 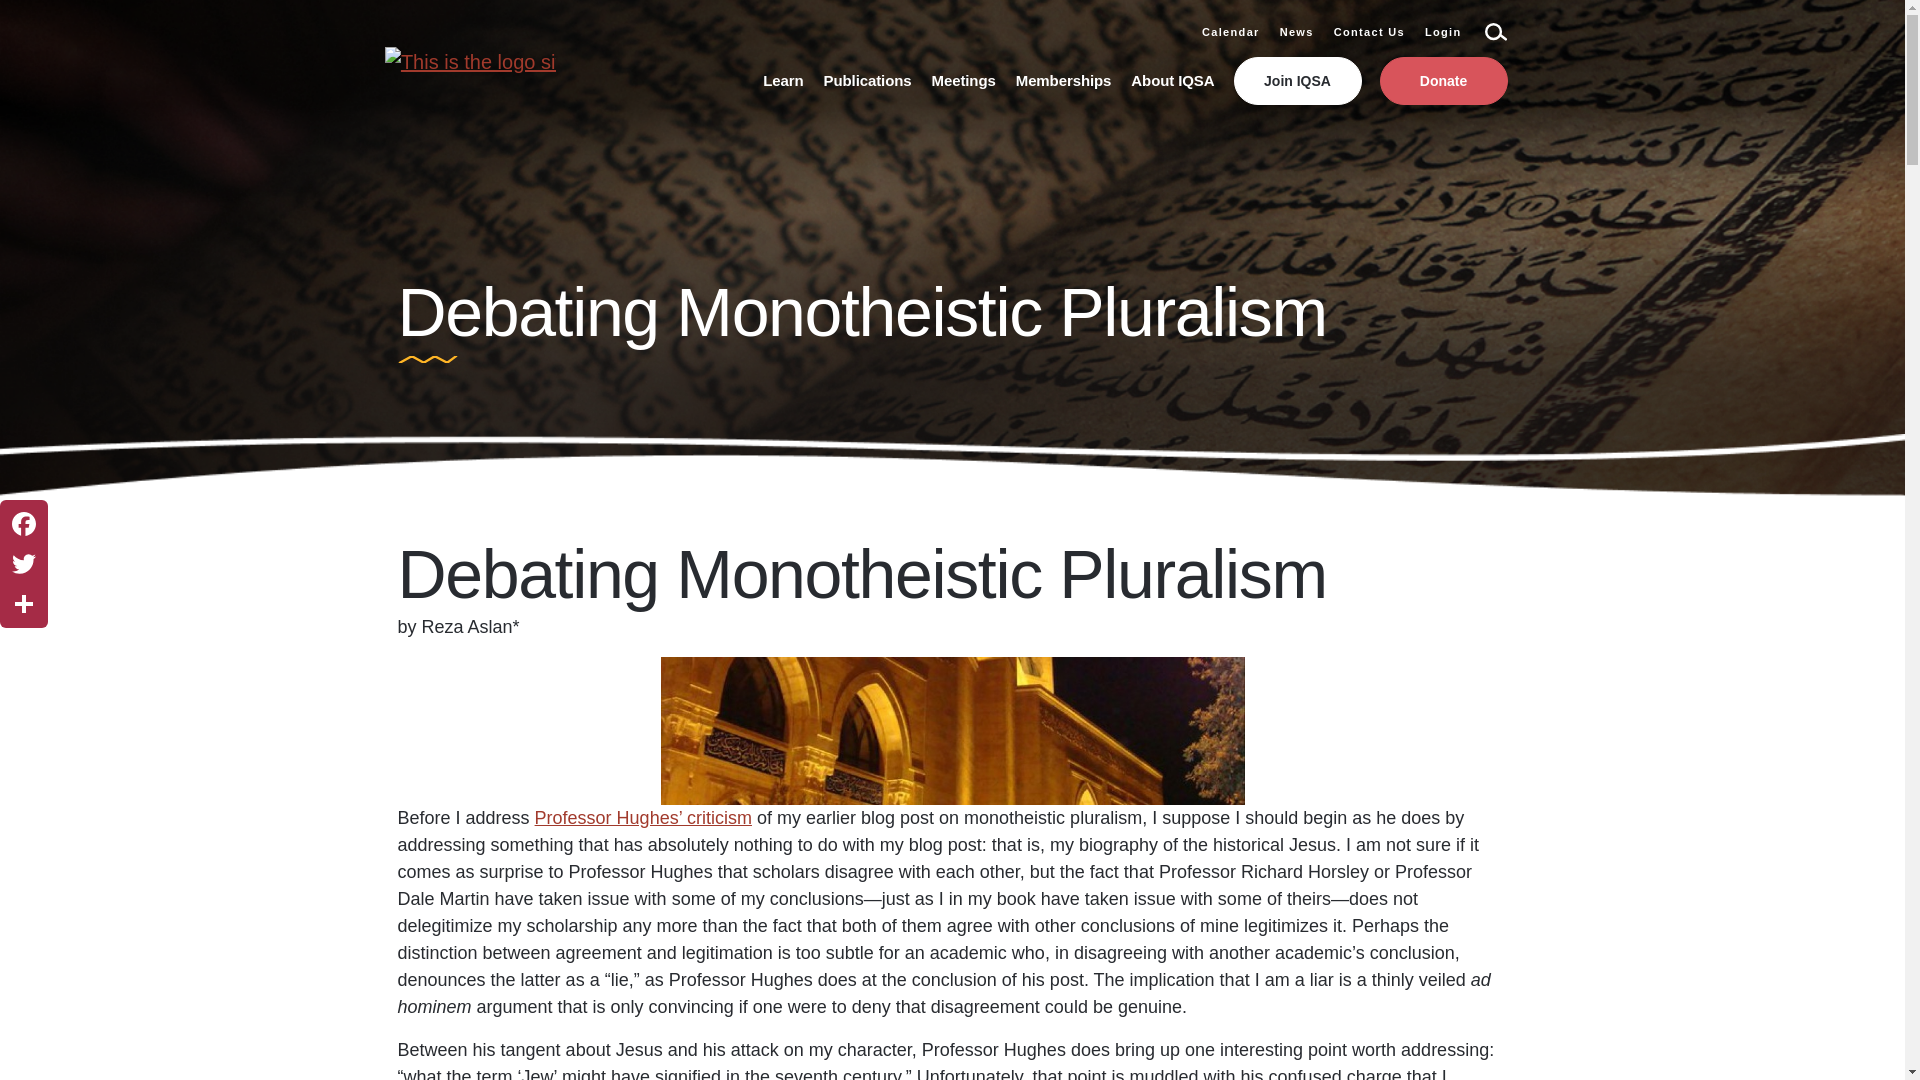 I want to click on Login, so click(x=1442, y=32).